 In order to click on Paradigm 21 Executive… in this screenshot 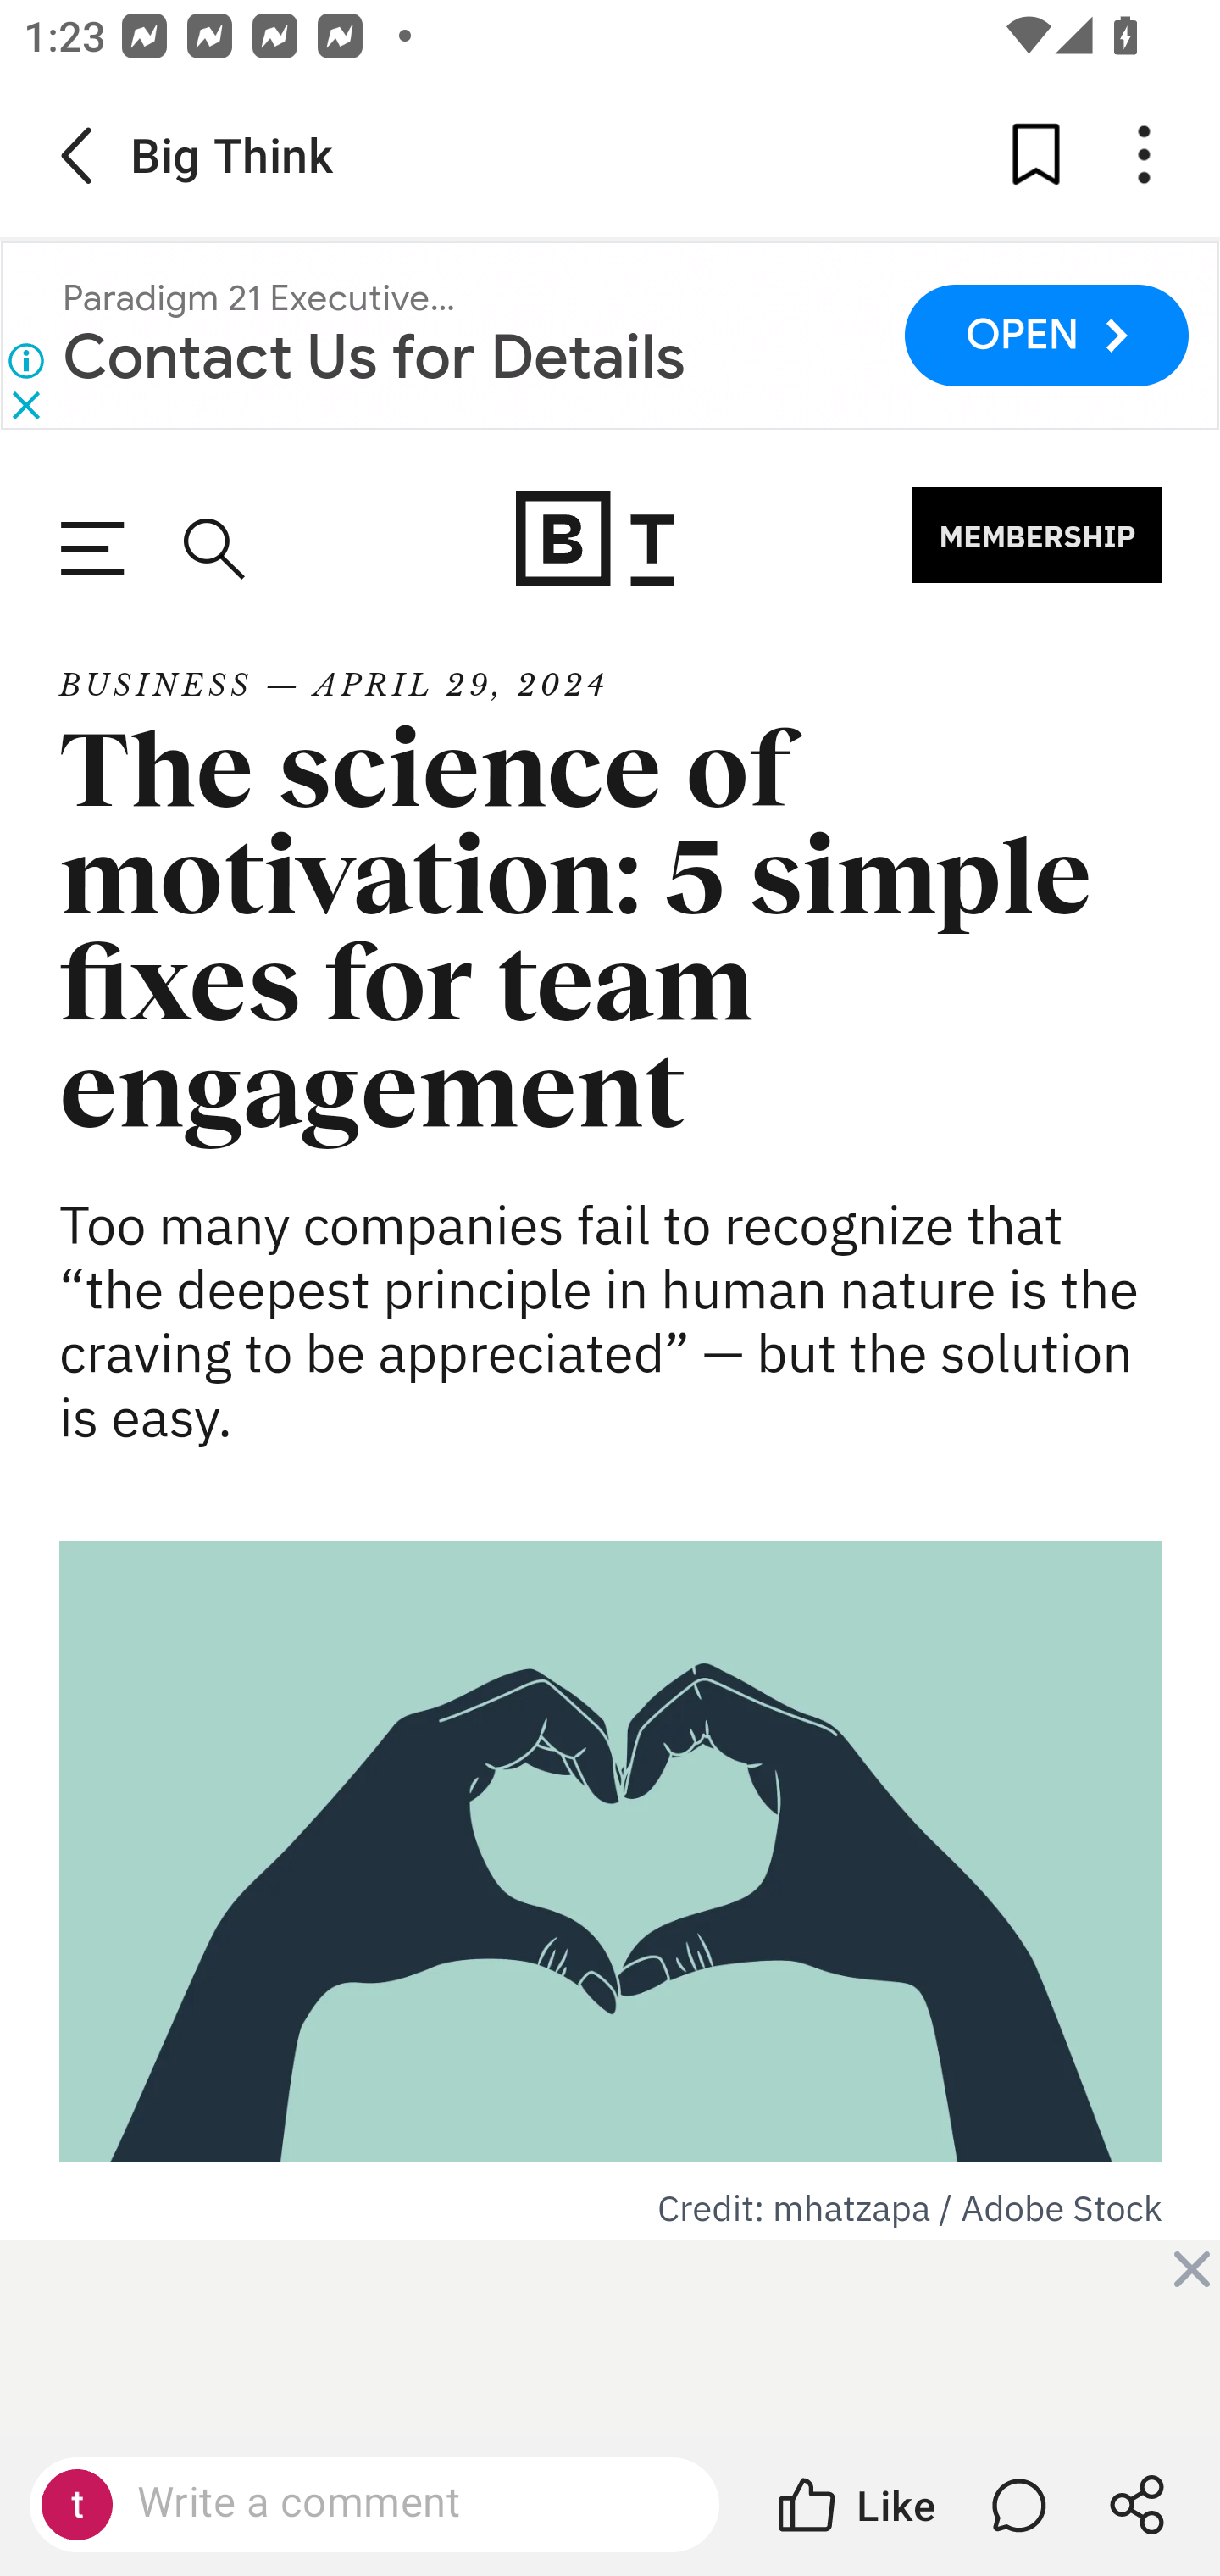, I will do `click(258, 298)`.